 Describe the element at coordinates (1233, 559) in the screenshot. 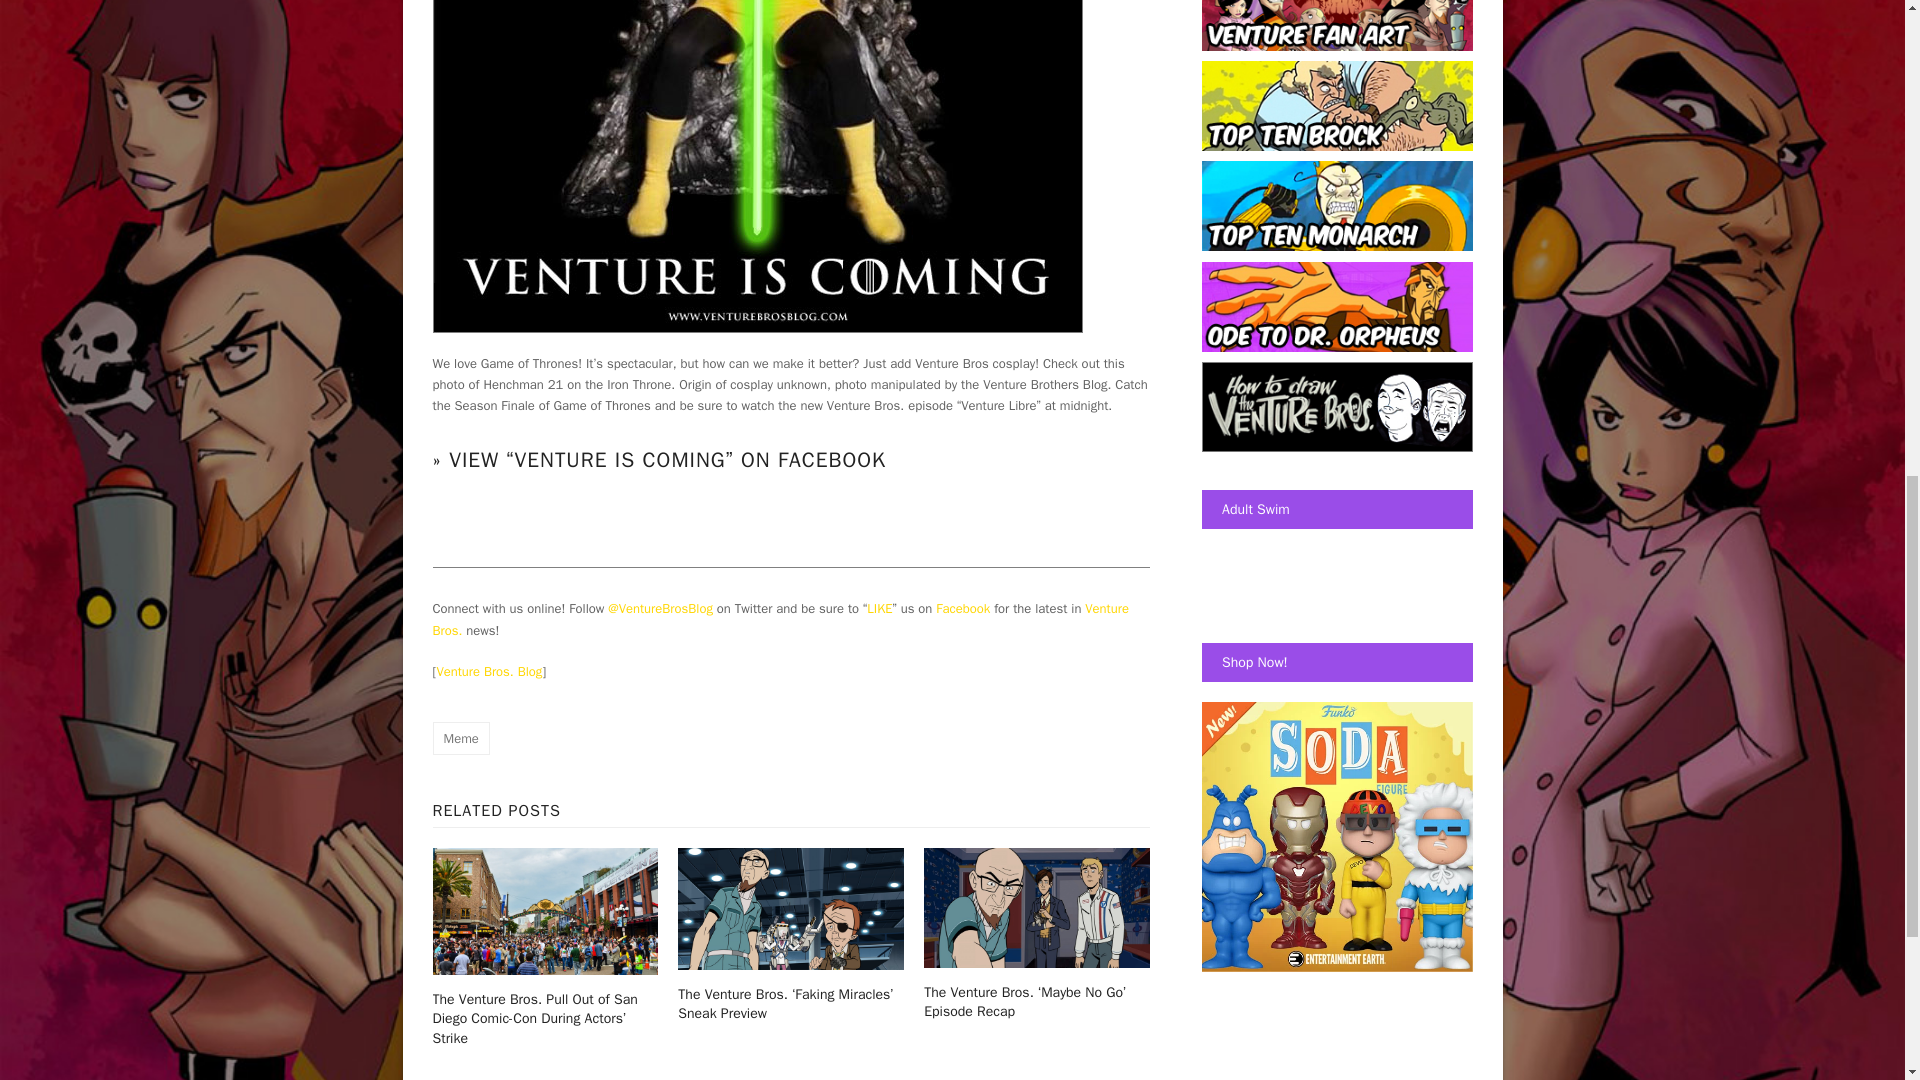

I see `Watch The Venture Bros. on AdultSwim.com` at that location.